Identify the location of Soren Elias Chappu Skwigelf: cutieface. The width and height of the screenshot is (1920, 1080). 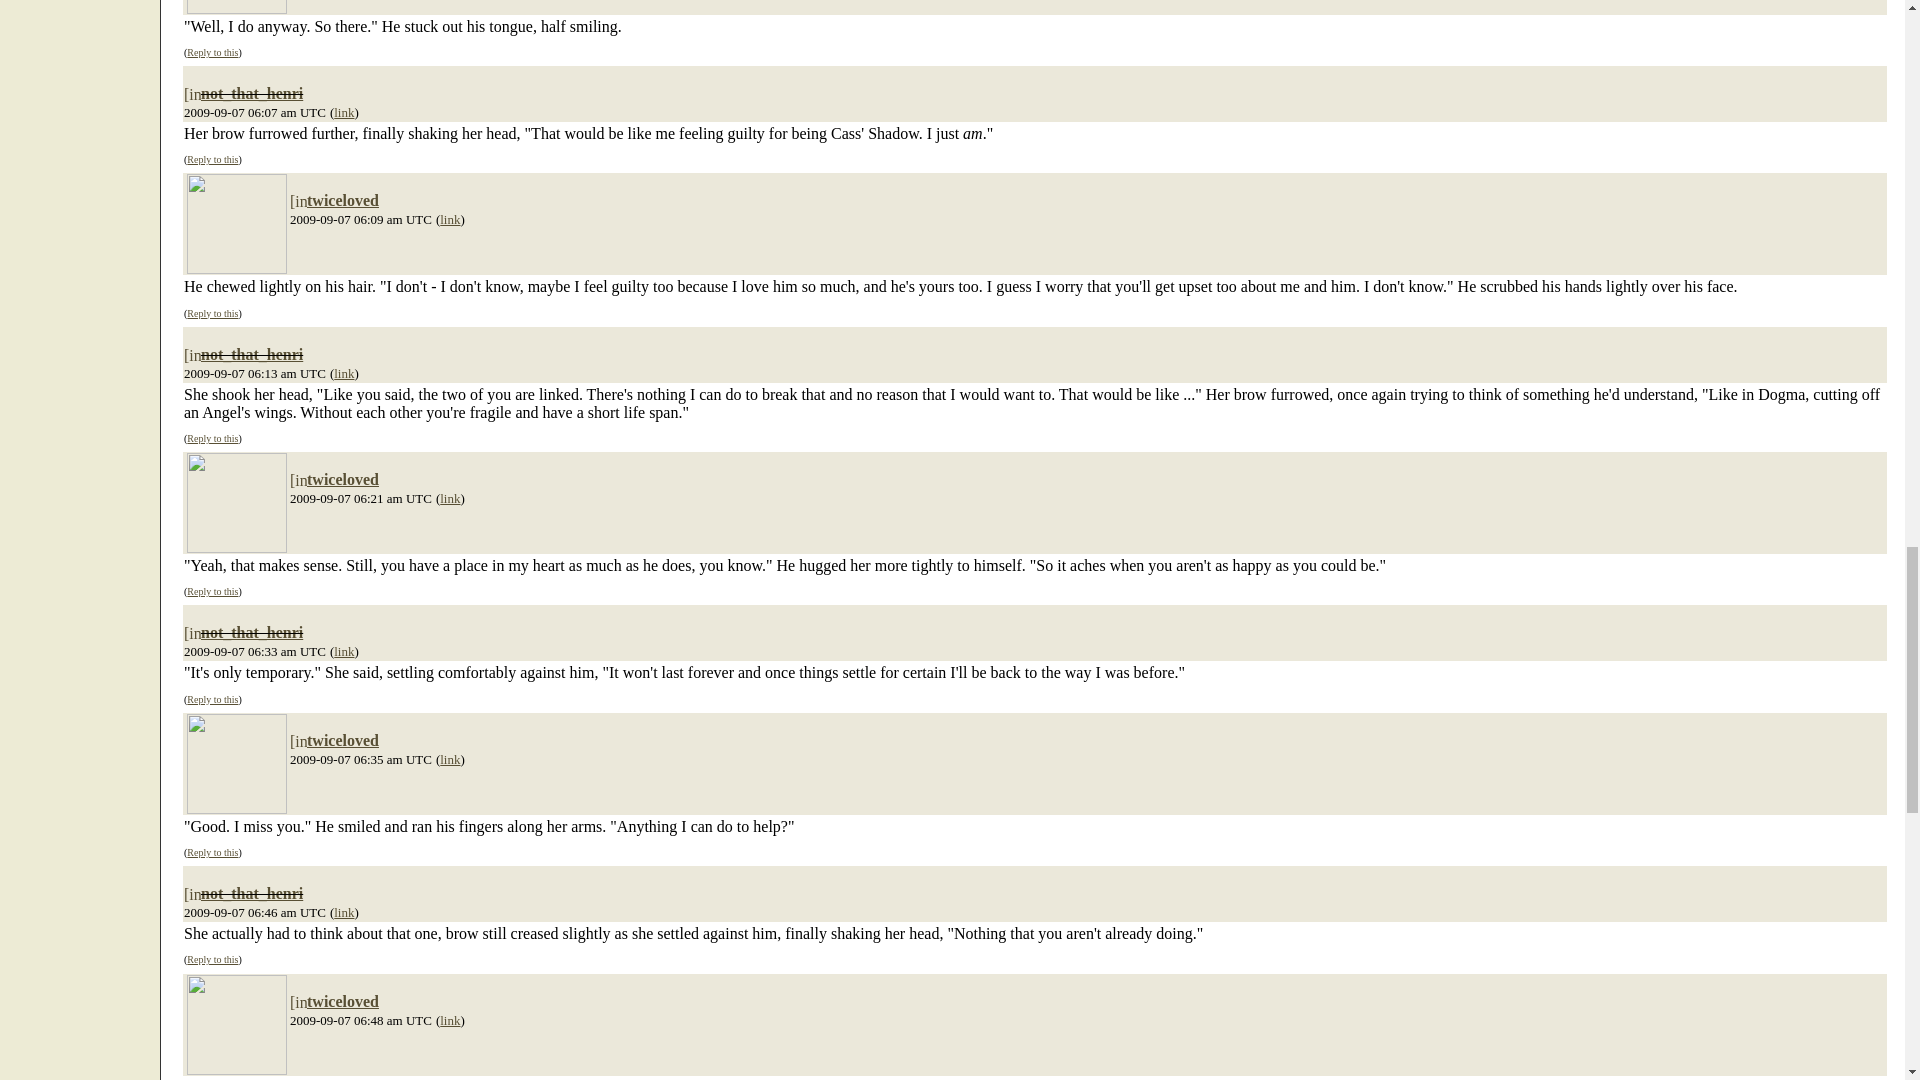
(236, 7).